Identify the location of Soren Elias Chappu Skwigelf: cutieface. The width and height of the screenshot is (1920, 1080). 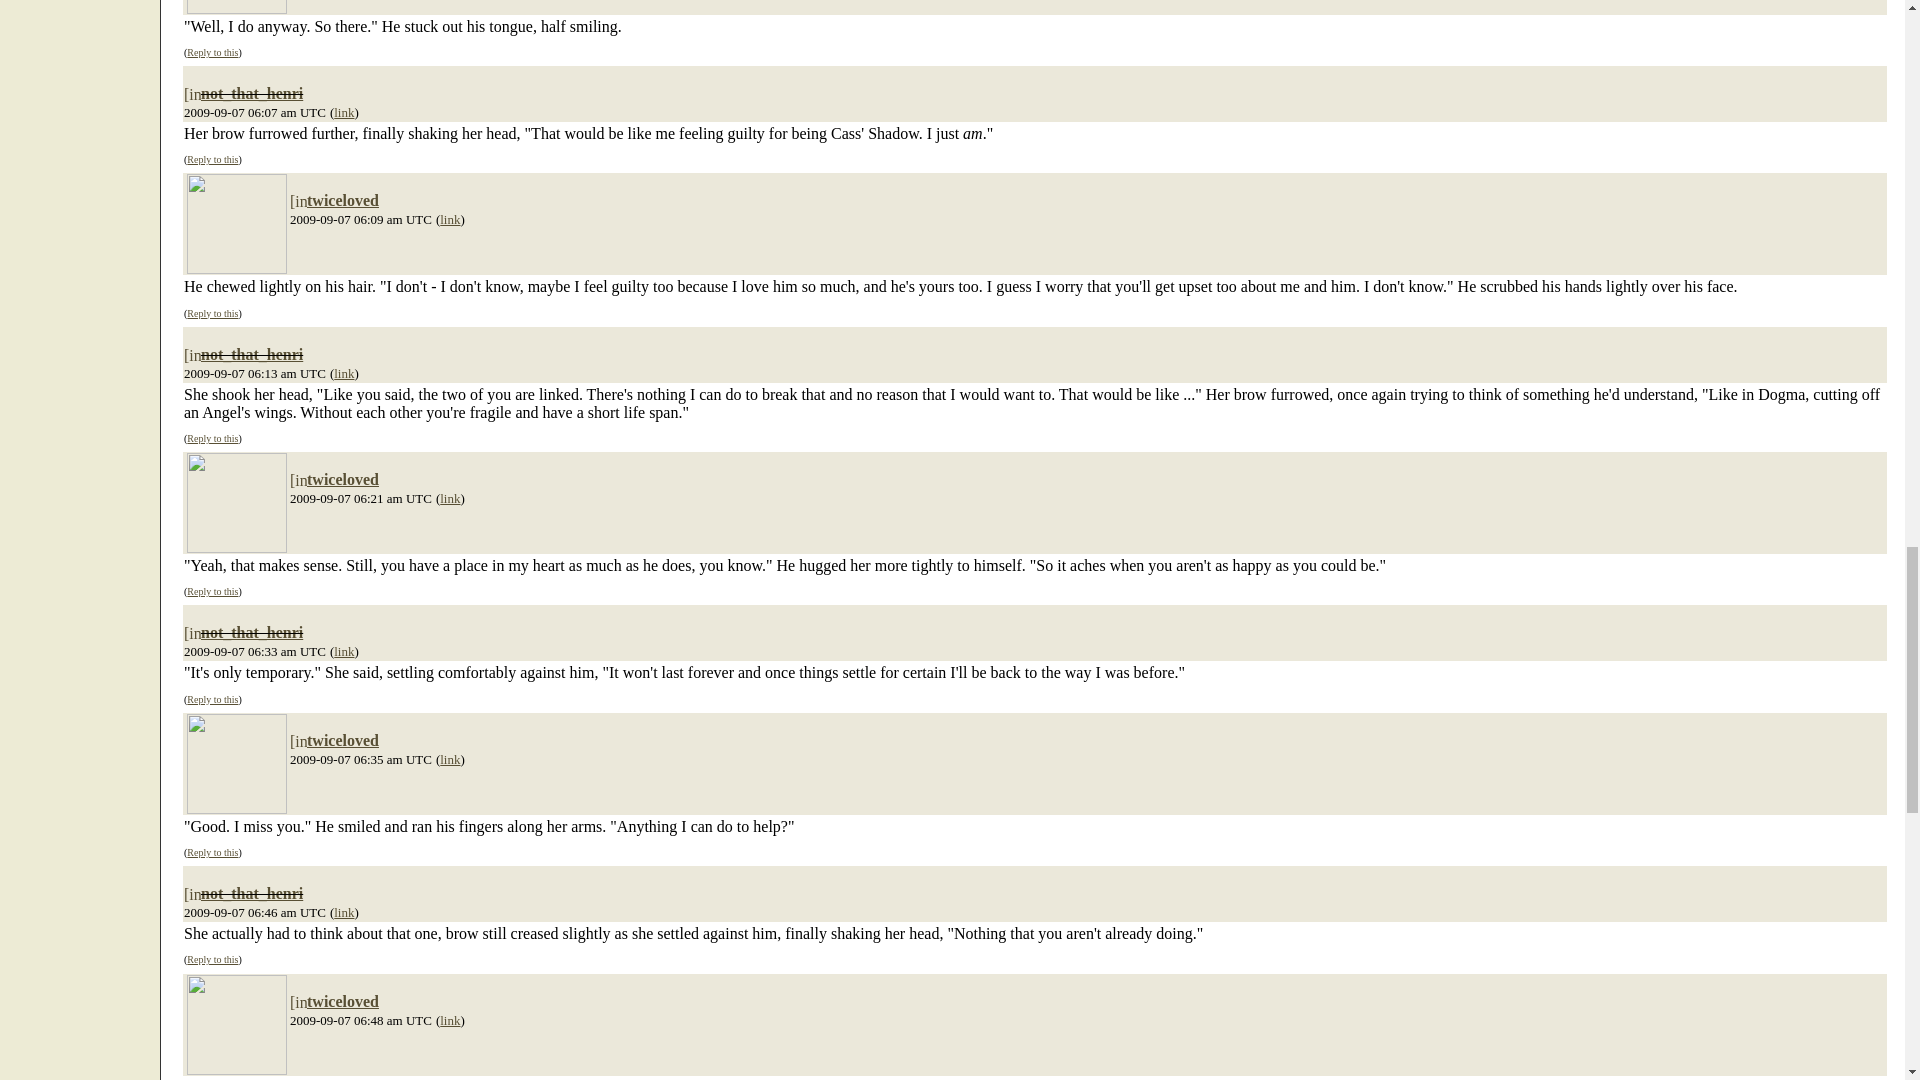
(236, 7).